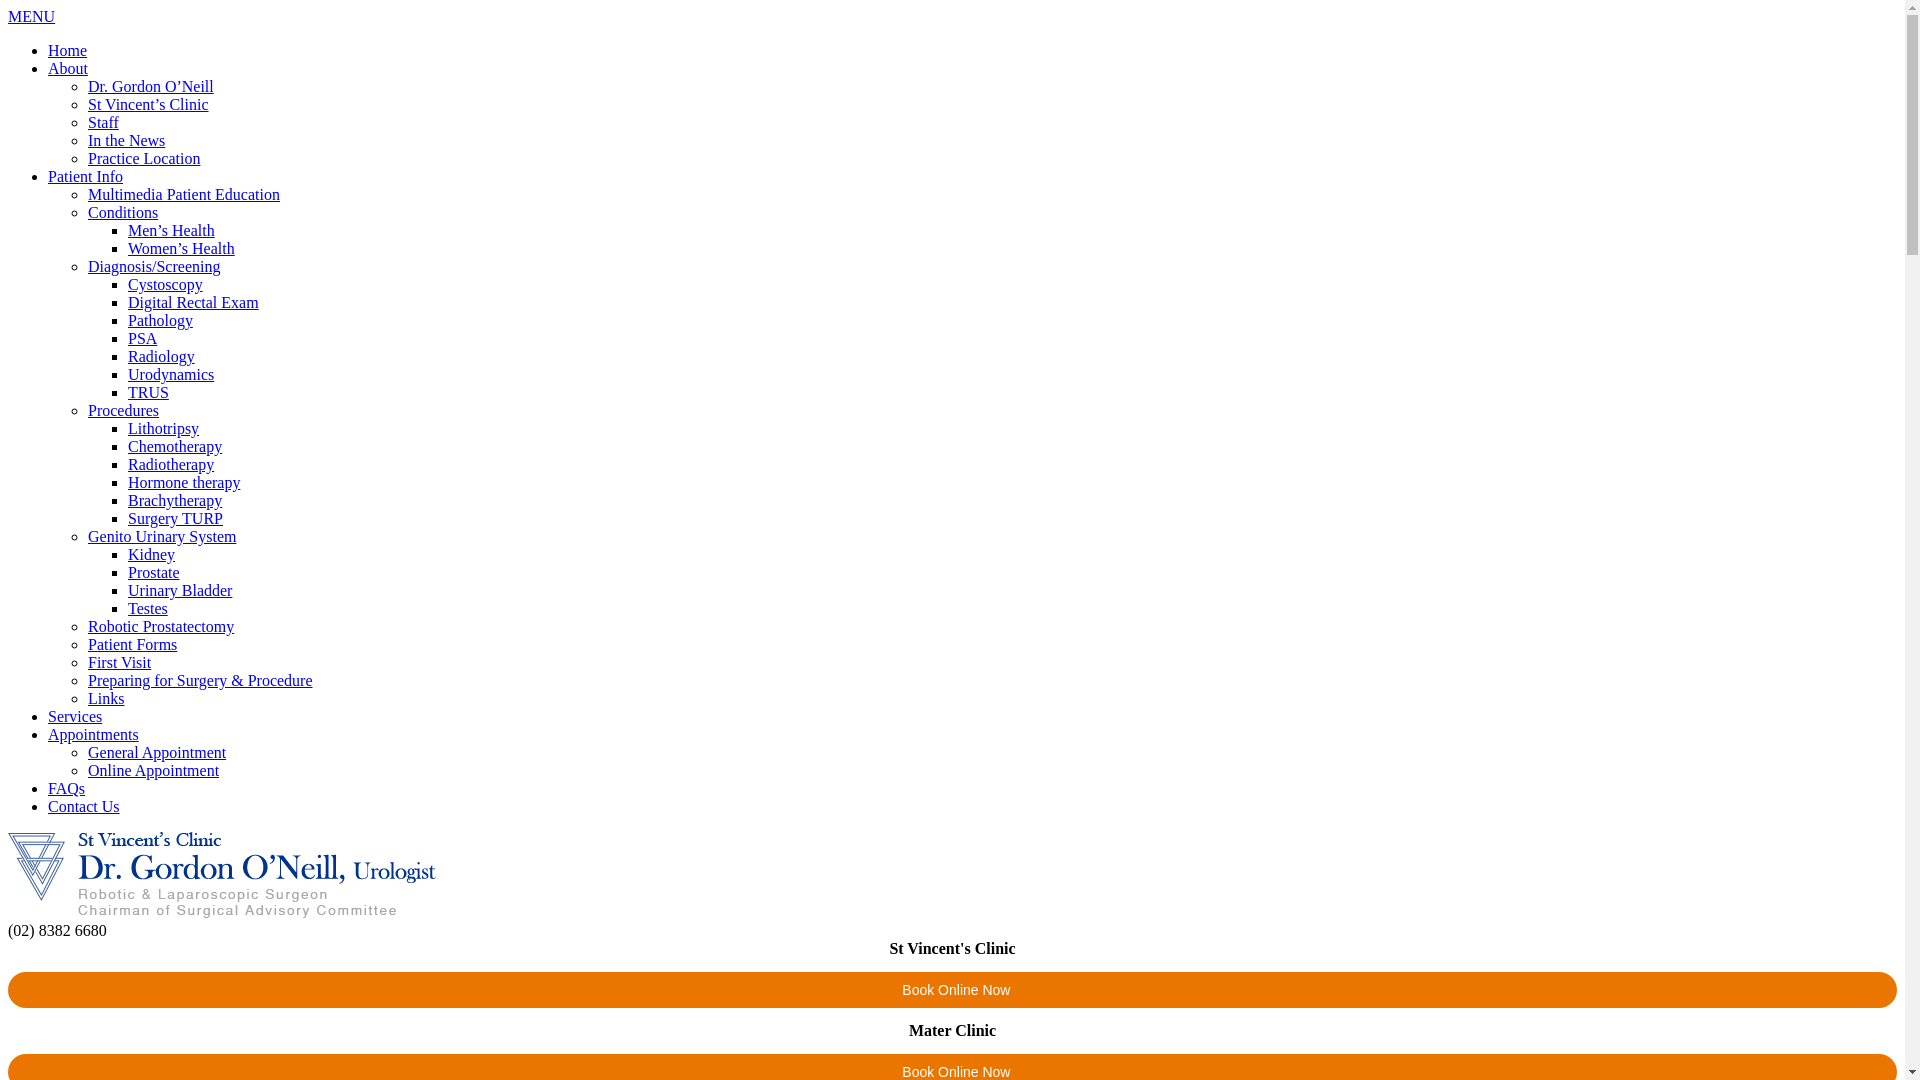 Image resolution: width=1920 pixels, height=1080 pixels. I want to click on Home, so click(68, 50).